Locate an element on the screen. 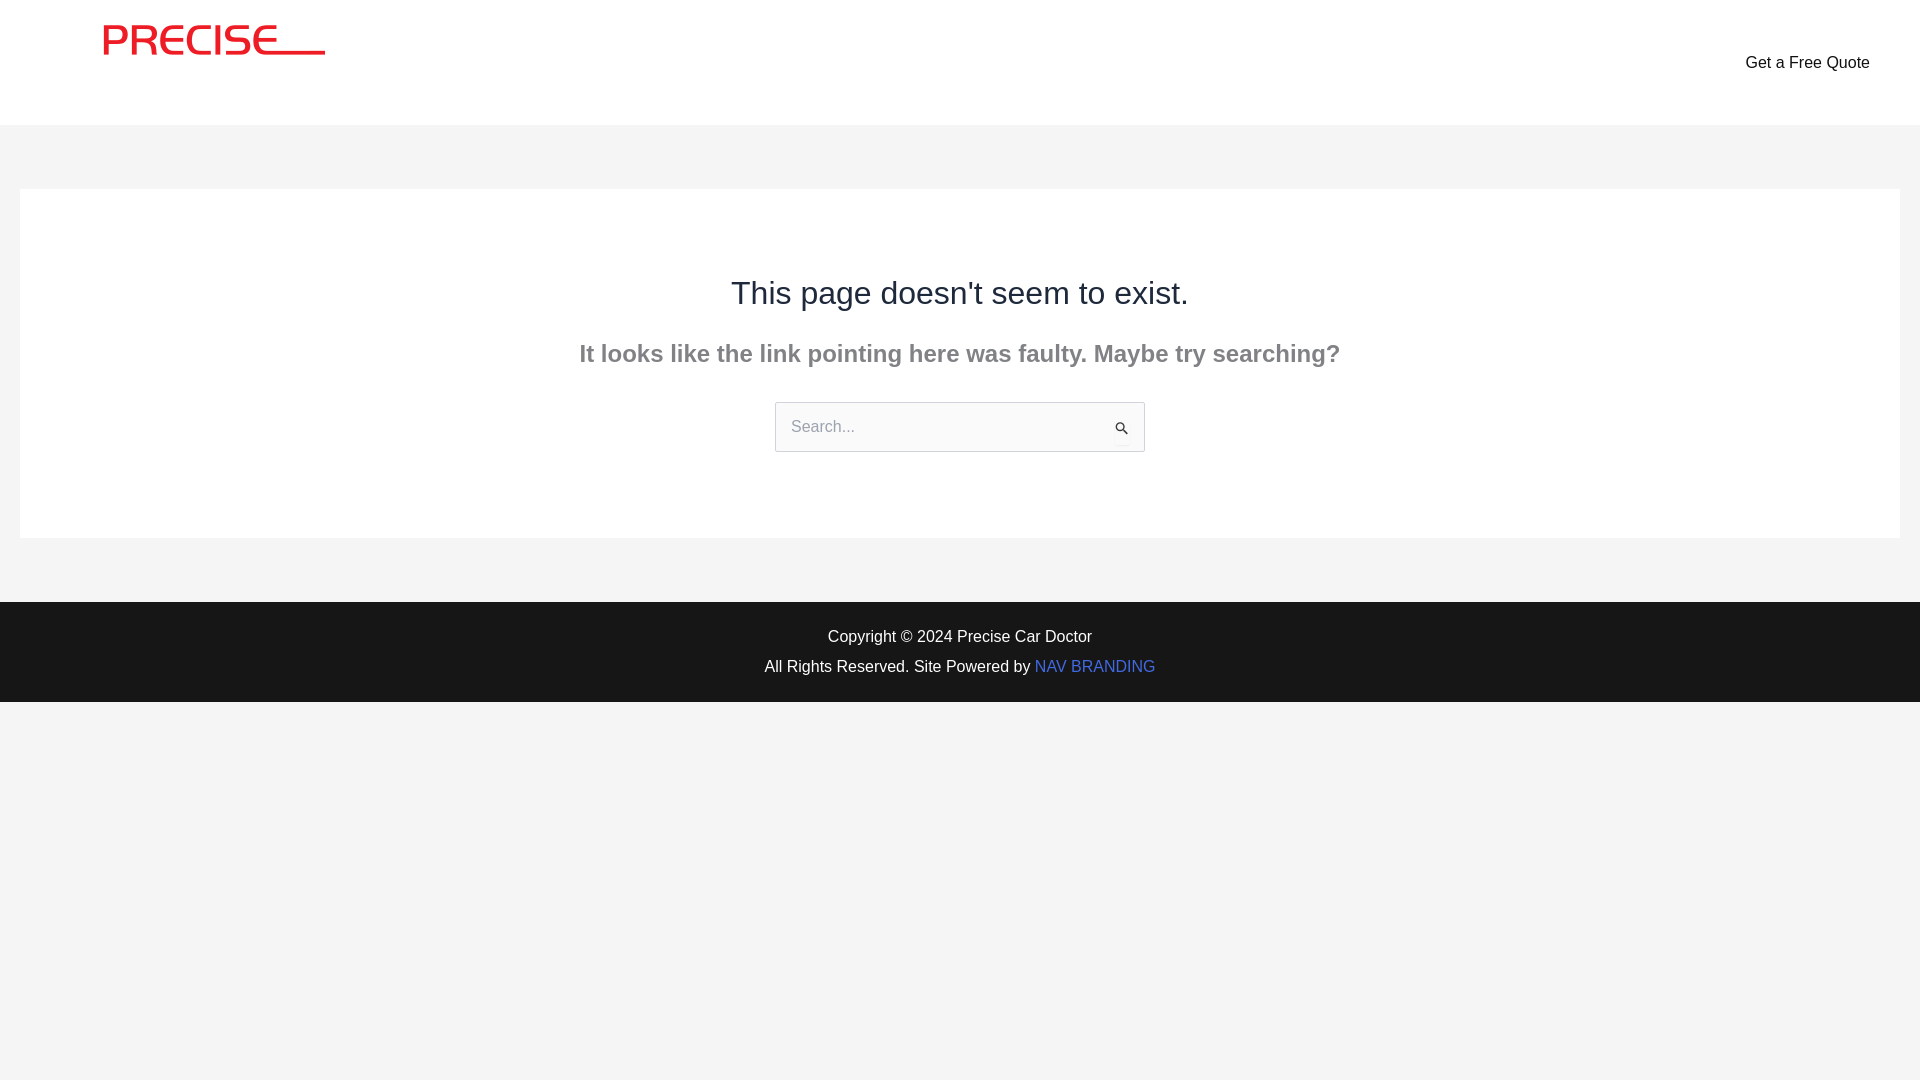 The height and width of the screenshot is (1080, 1920). CONTACT is located at coordinates (1590, 61).